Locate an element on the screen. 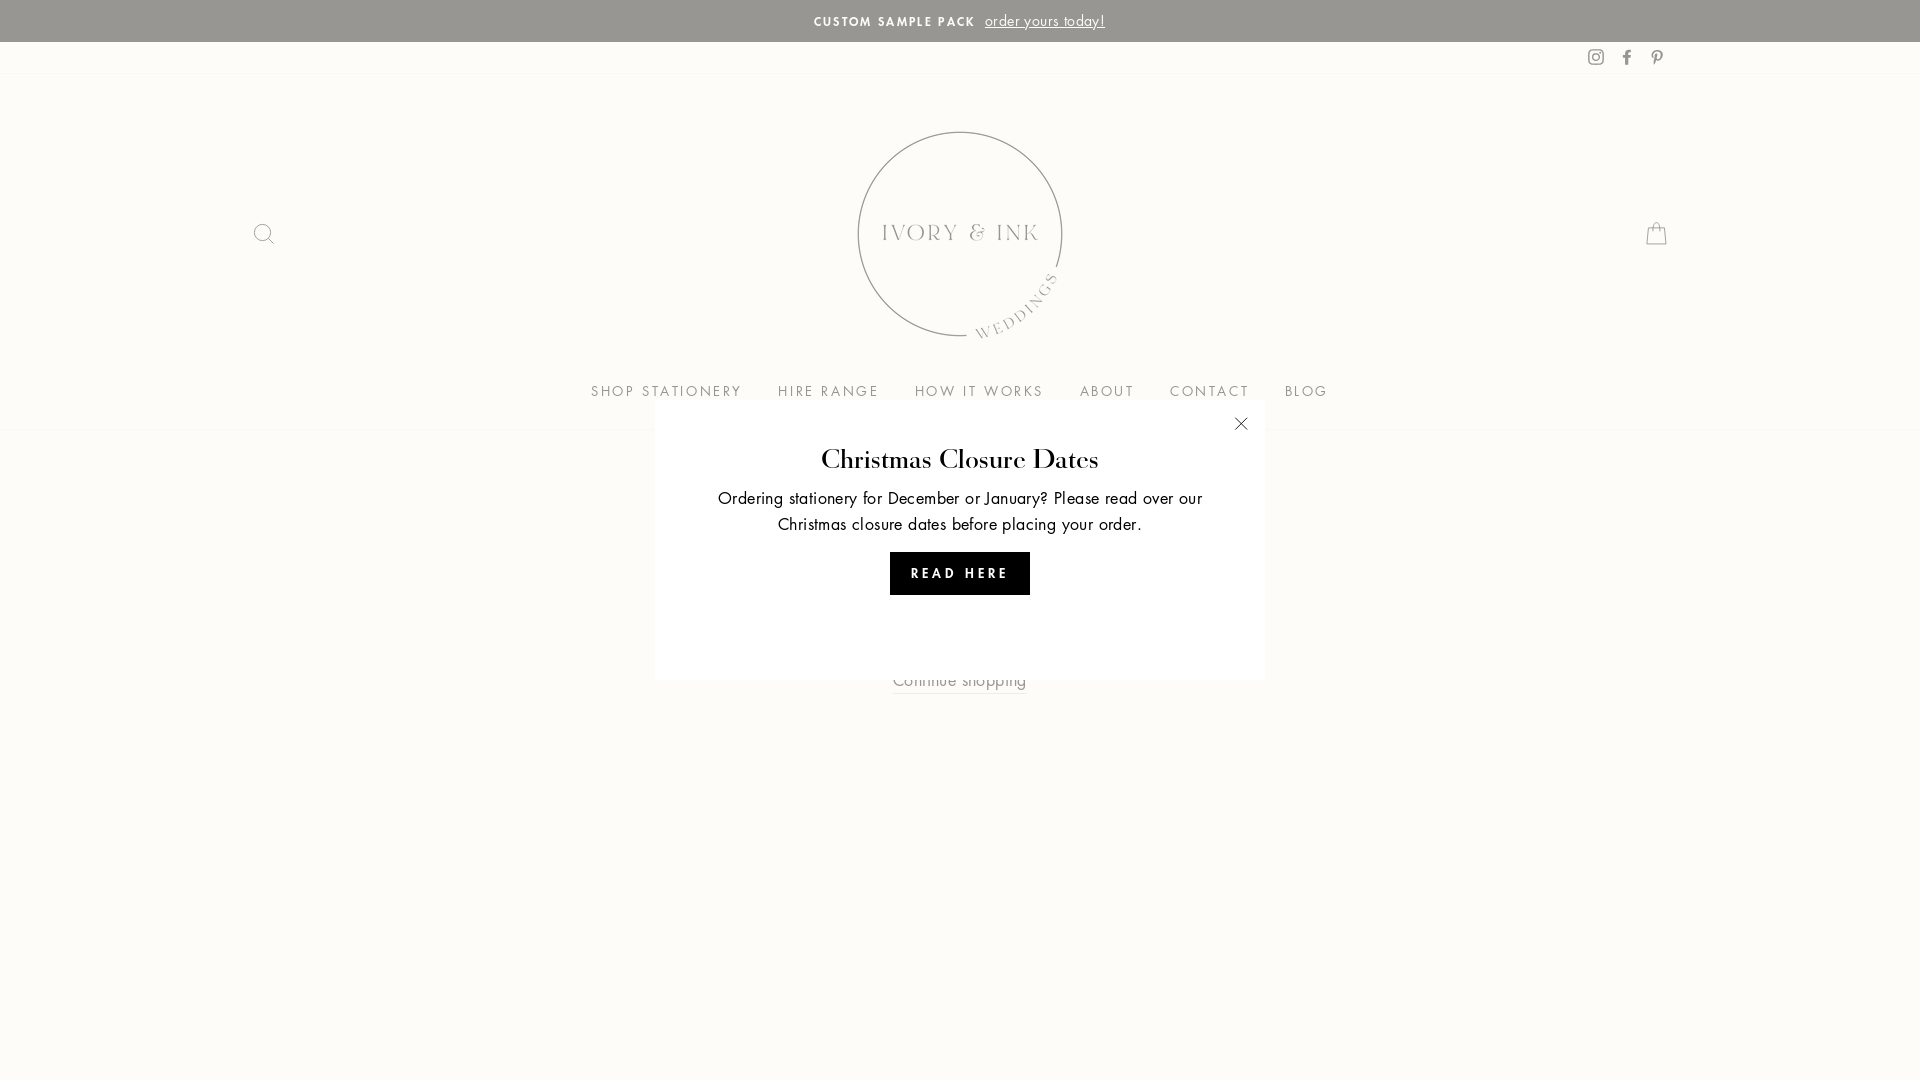  Skip to content is located at coordinates (0, 0).